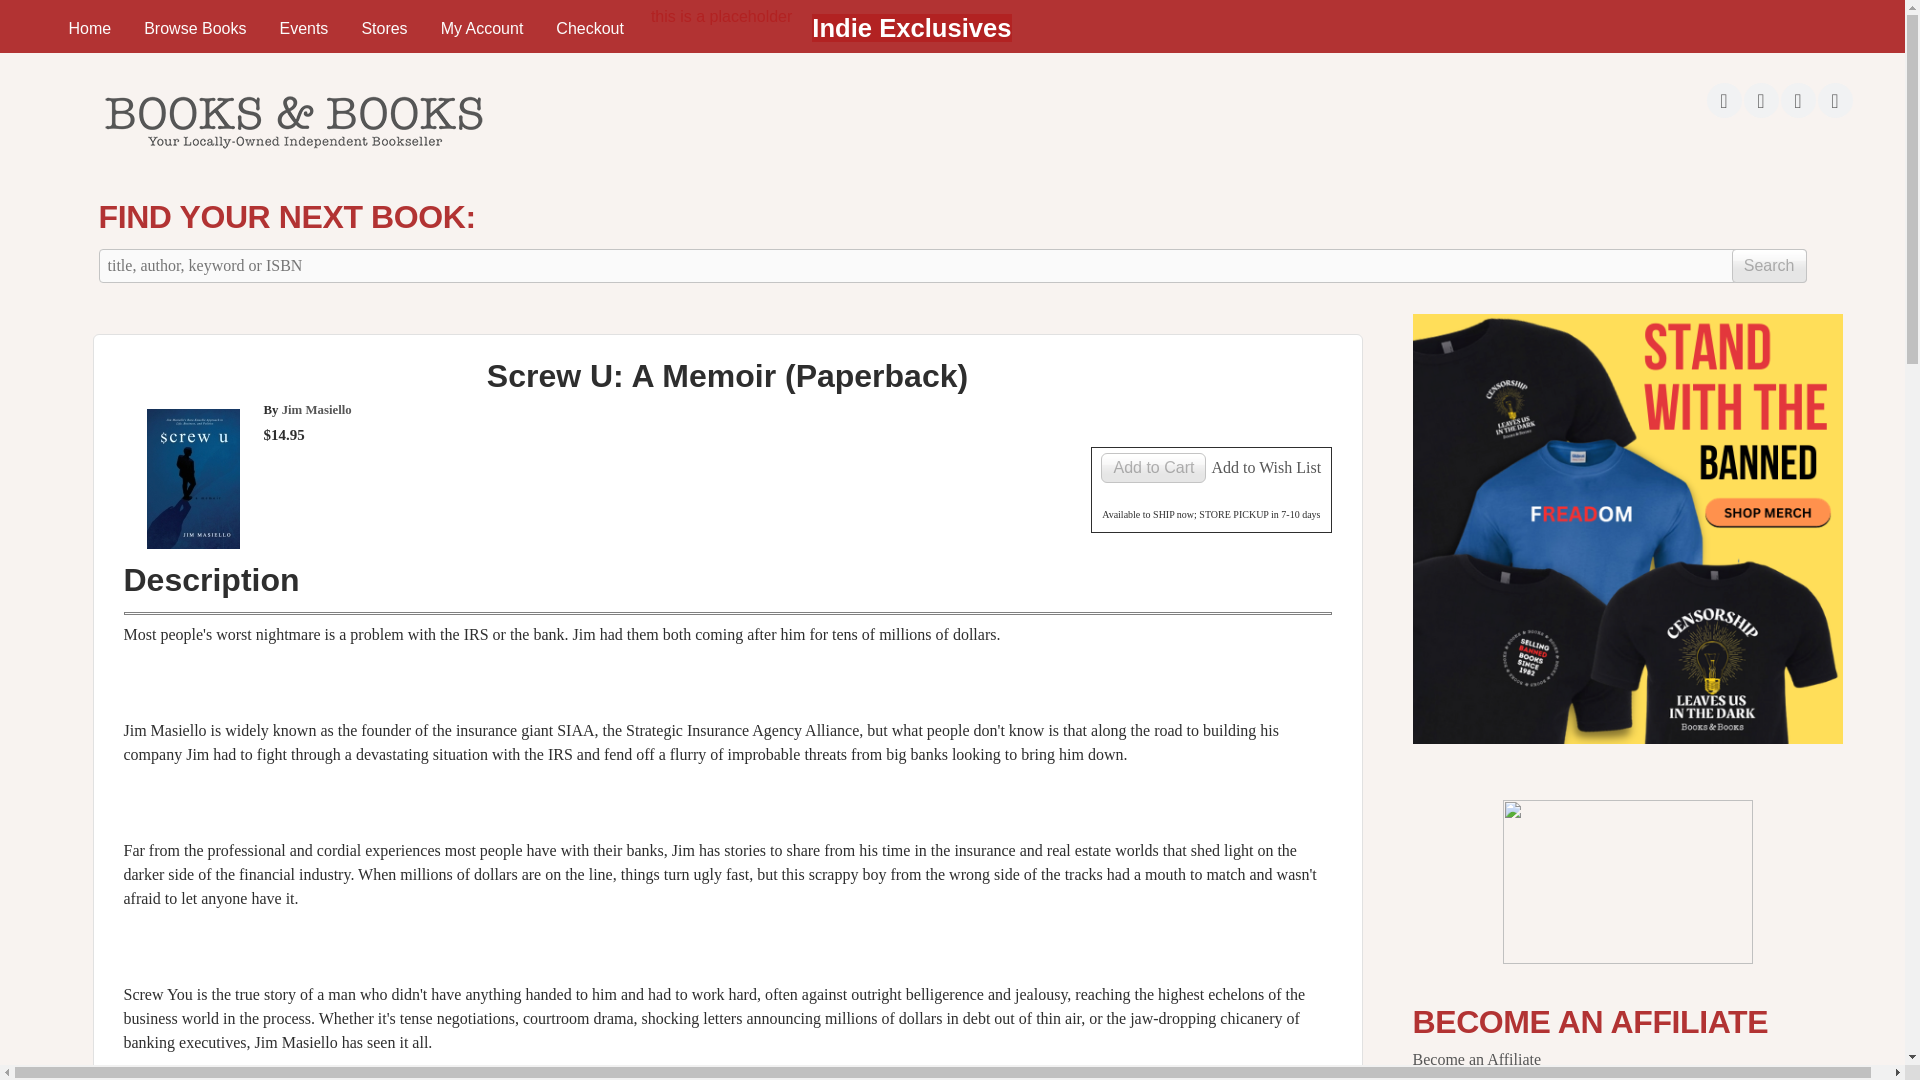 The width and height of the screenshot is (1920, 1080). I want to click on My Account, so click(482, 28).